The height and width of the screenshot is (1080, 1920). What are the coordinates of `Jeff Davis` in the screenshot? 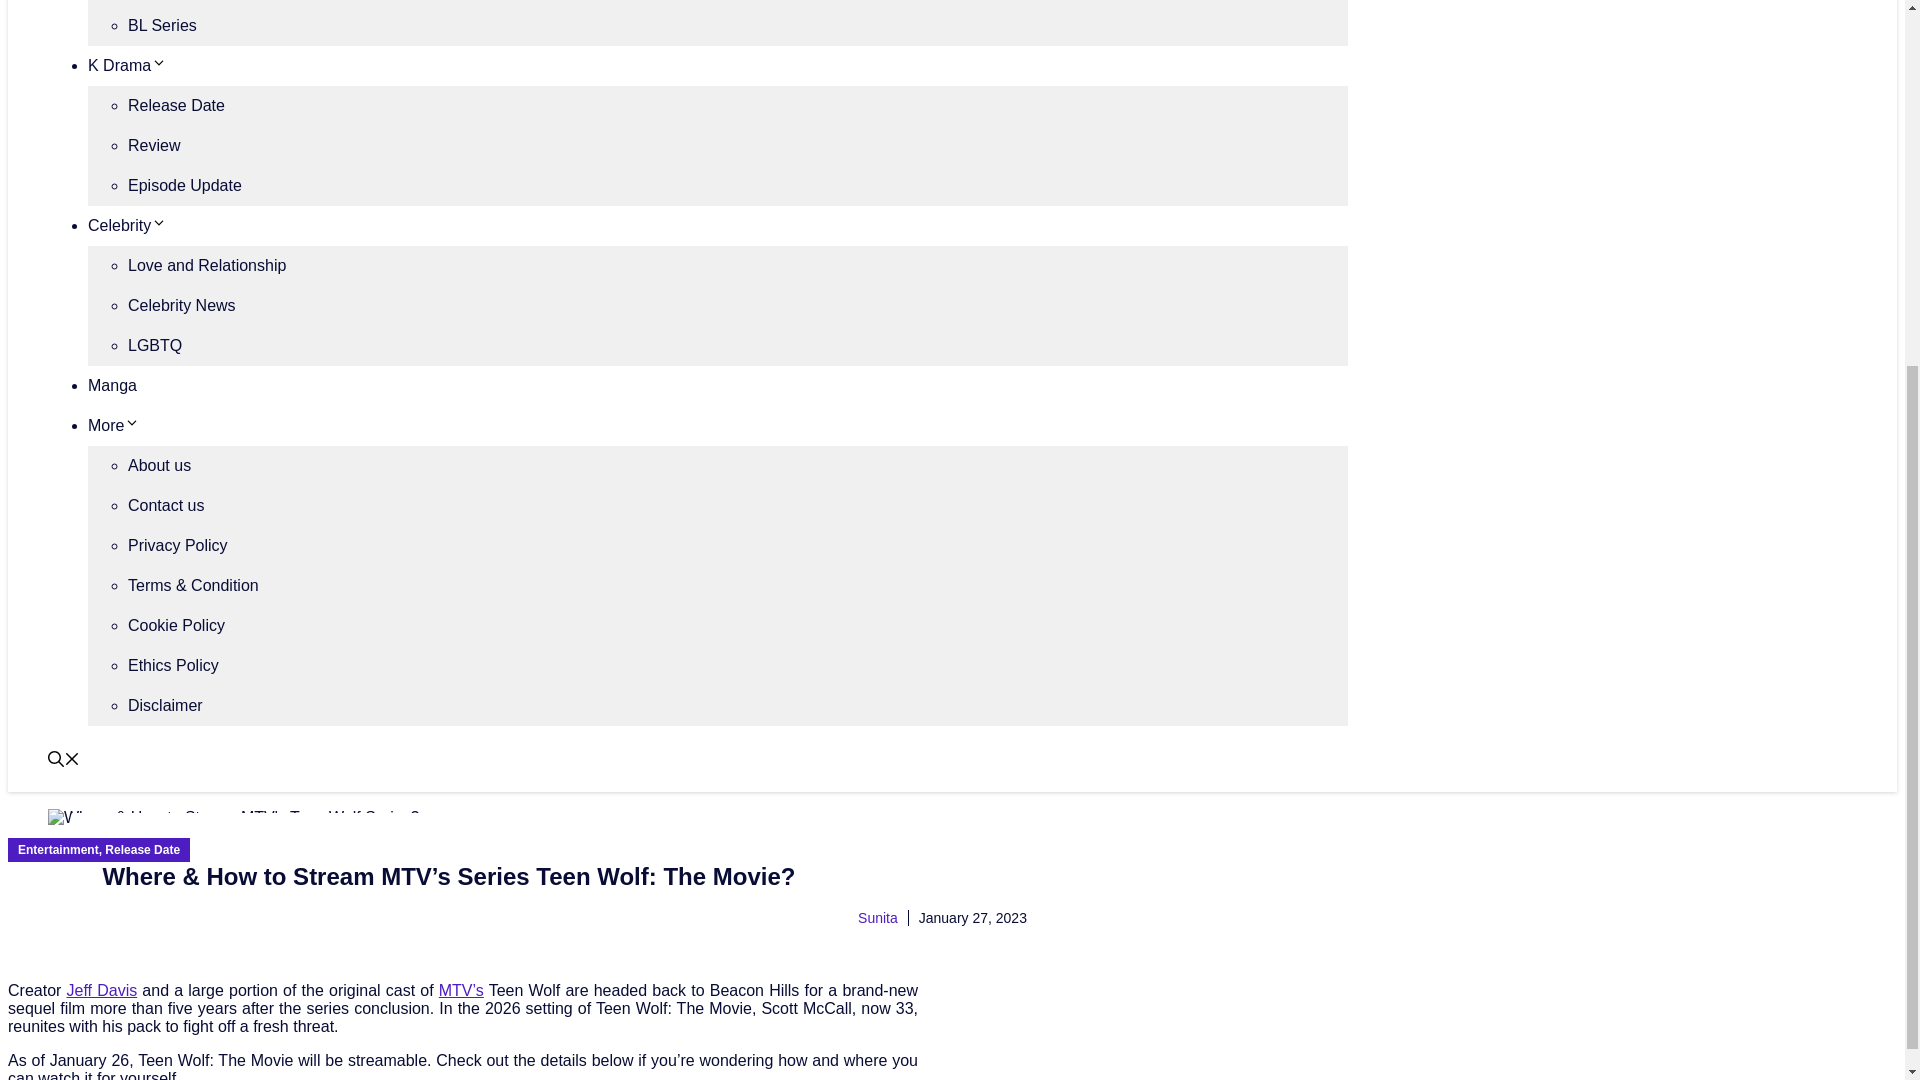 It's located at (102, 990).